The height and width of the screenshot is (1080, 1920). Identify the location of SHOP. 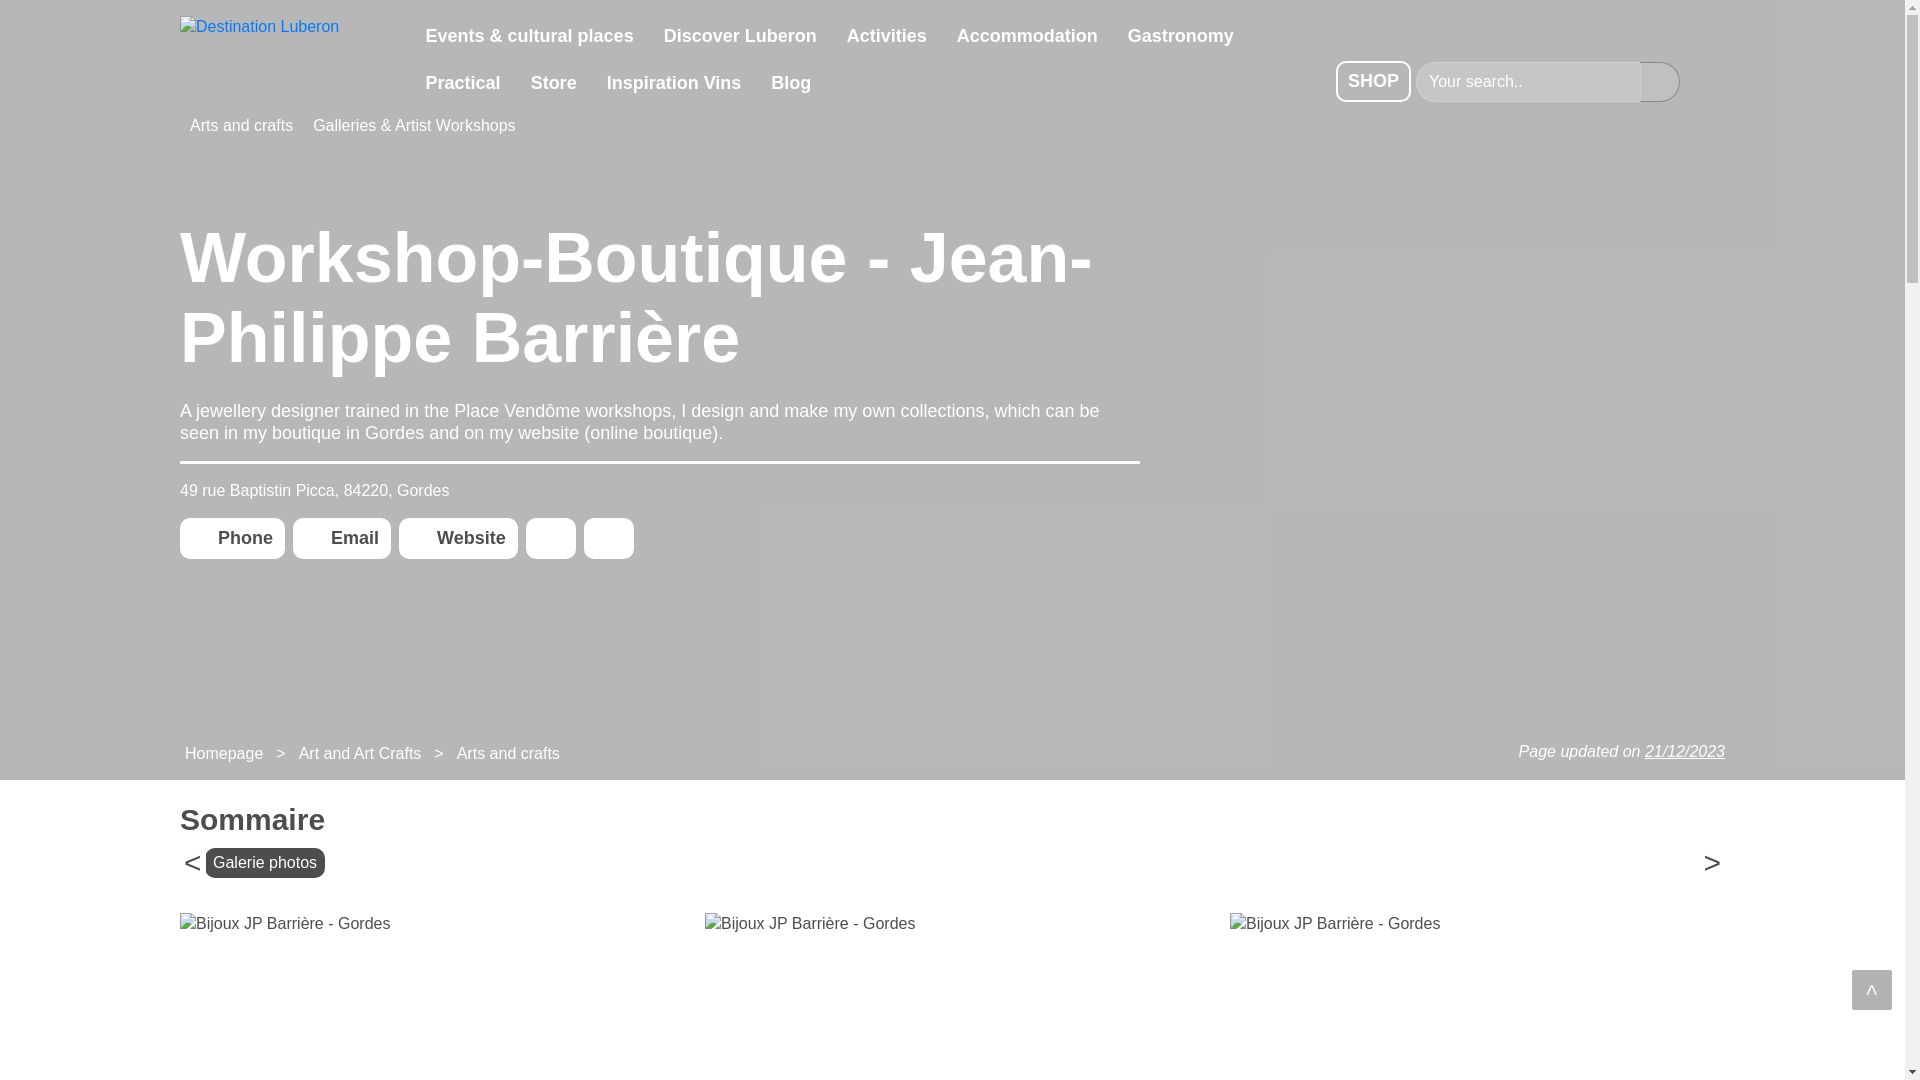
(1374, 80).